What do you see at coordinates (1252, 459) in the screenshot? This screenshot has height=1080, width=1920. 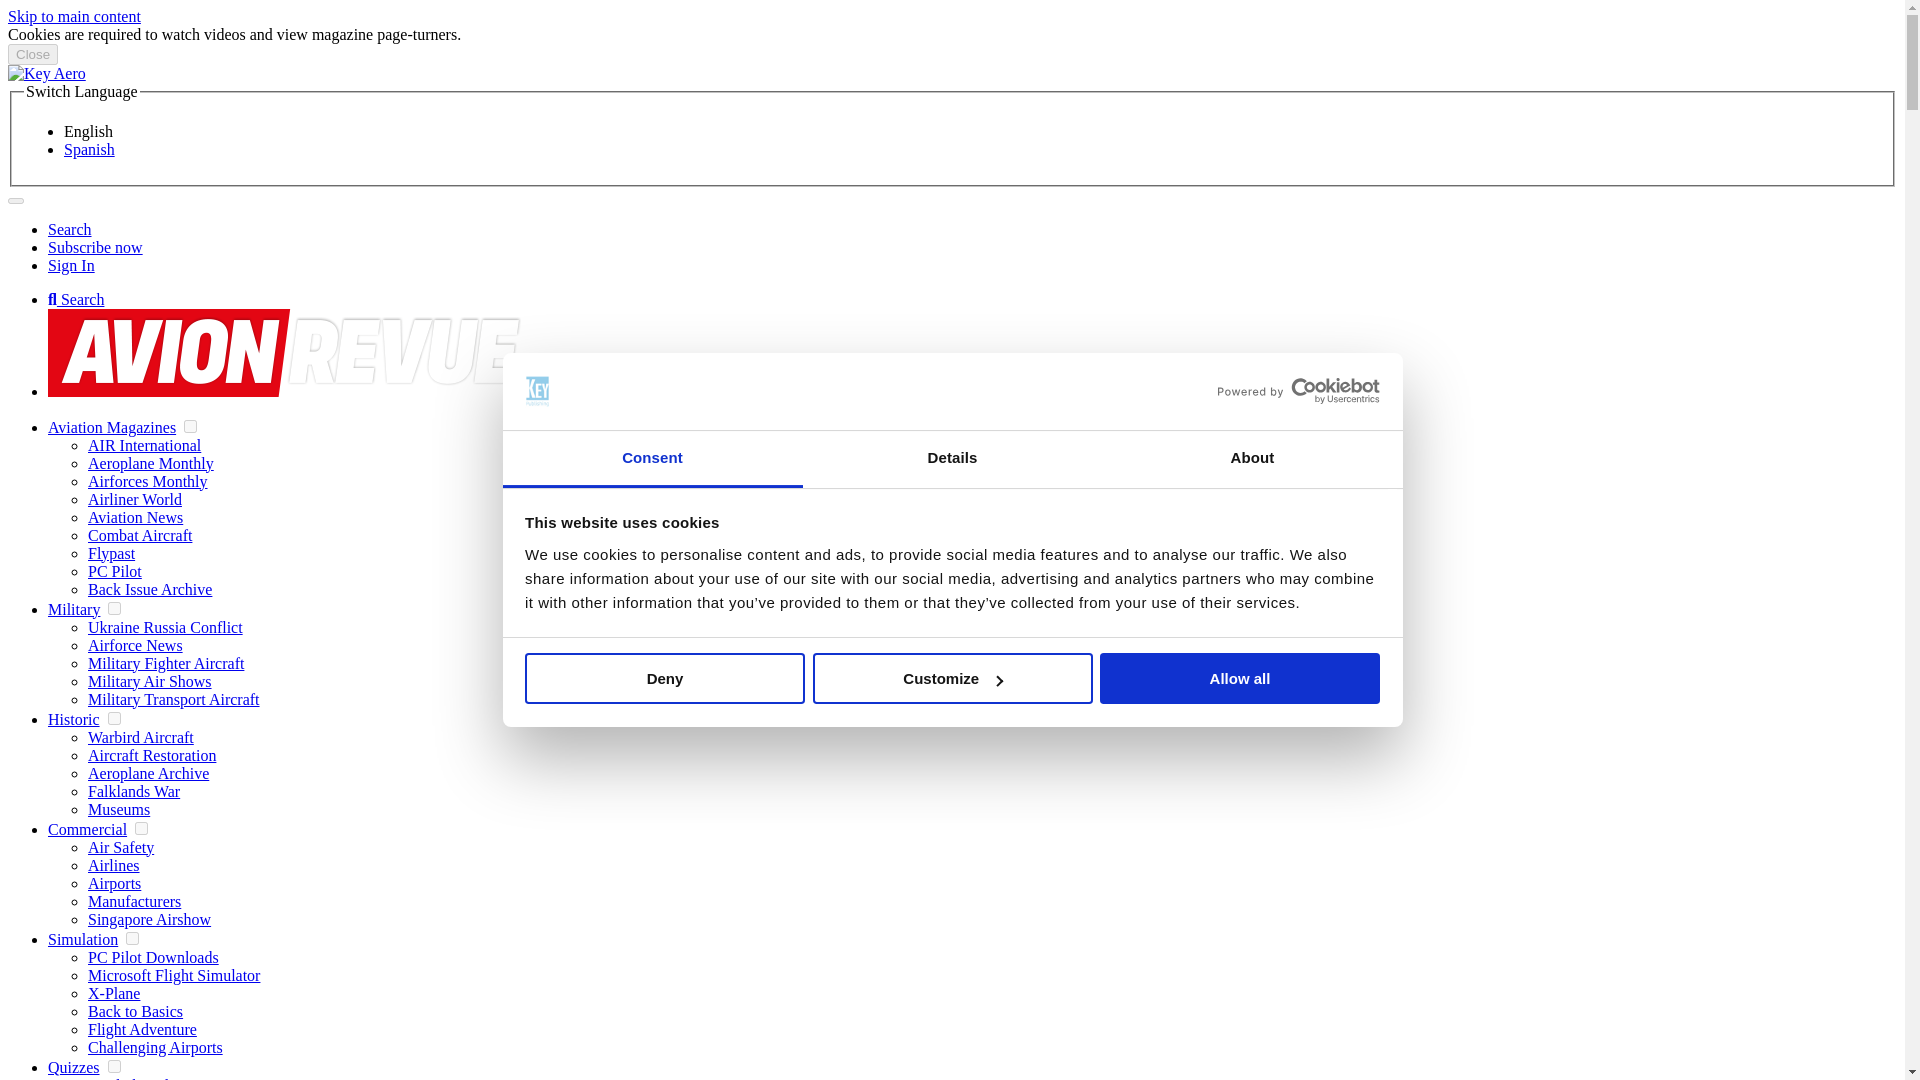 I see `About` at bounding box center [1252, 459].